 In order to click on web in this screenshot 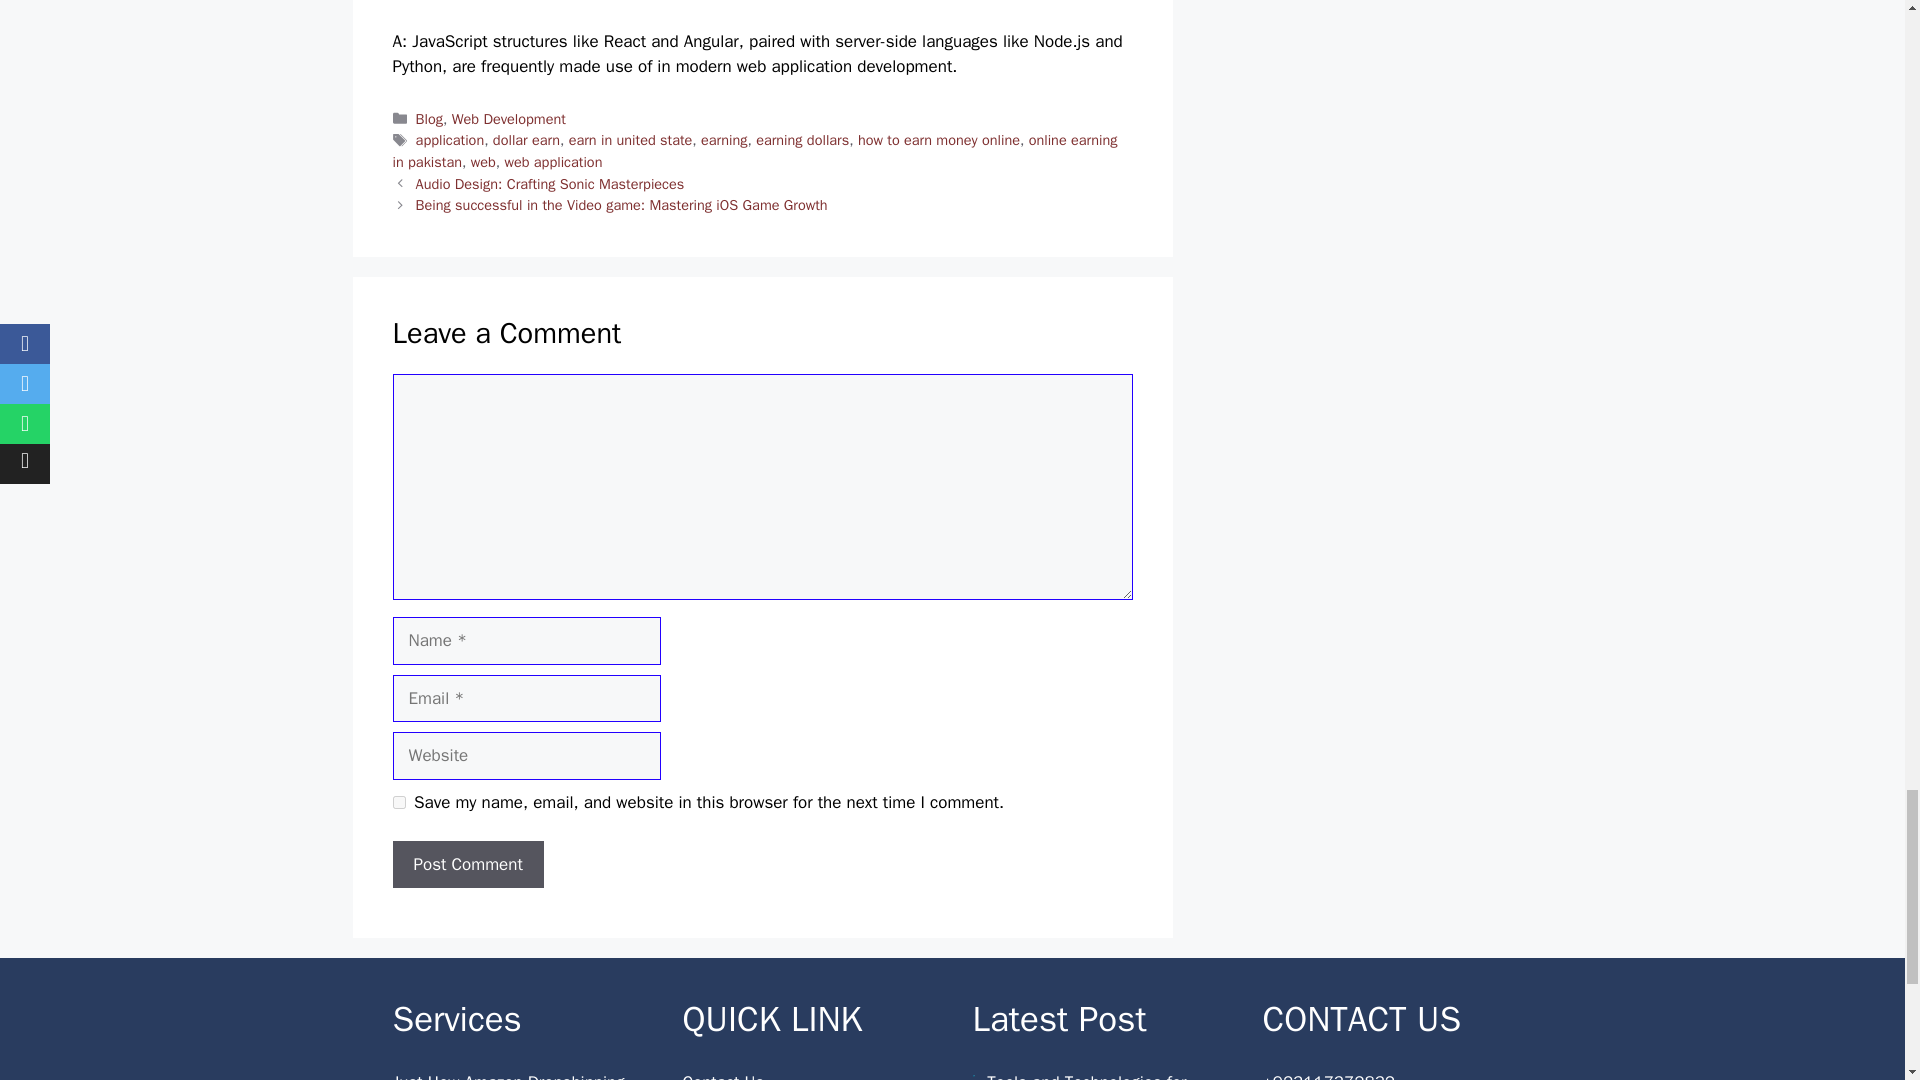, I will do `click(482, 162)`.